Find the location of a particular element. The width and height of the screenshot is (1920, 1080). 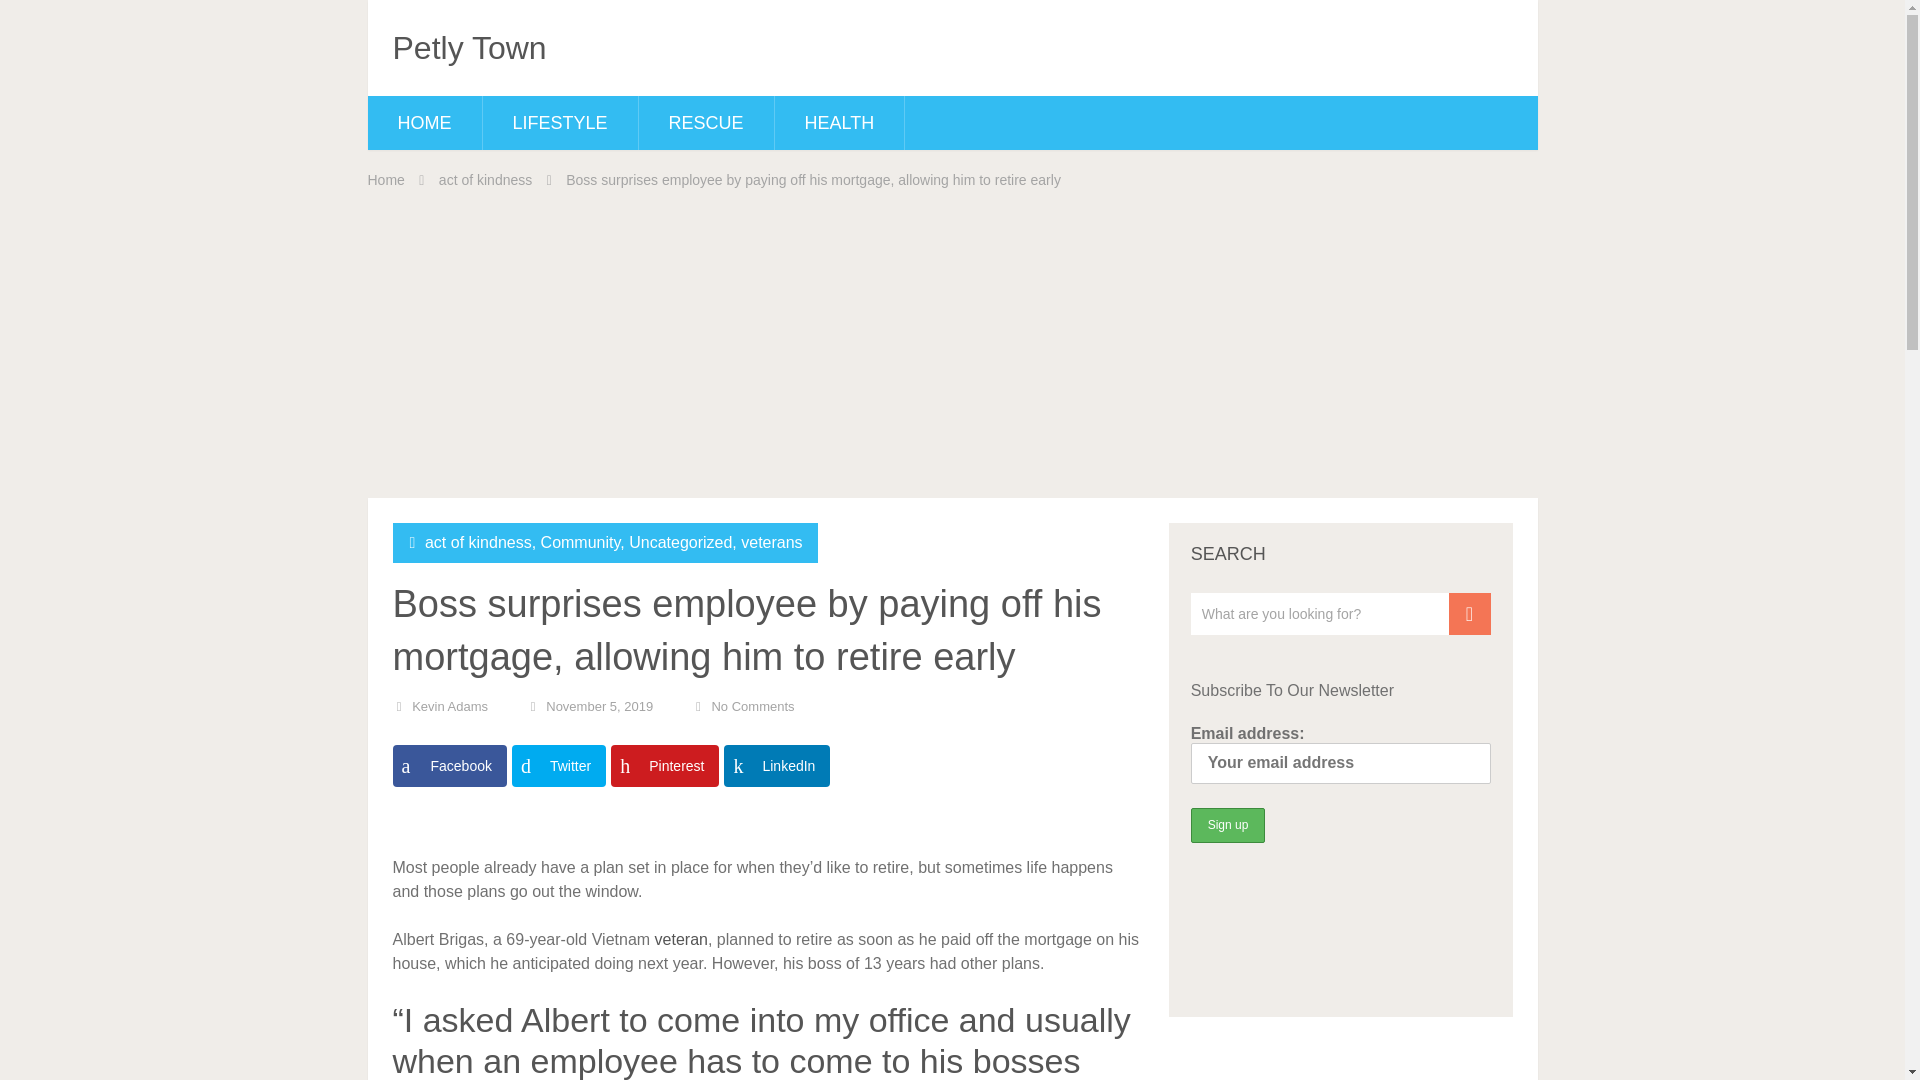

act of kindness is located at coordinates (485, 179).